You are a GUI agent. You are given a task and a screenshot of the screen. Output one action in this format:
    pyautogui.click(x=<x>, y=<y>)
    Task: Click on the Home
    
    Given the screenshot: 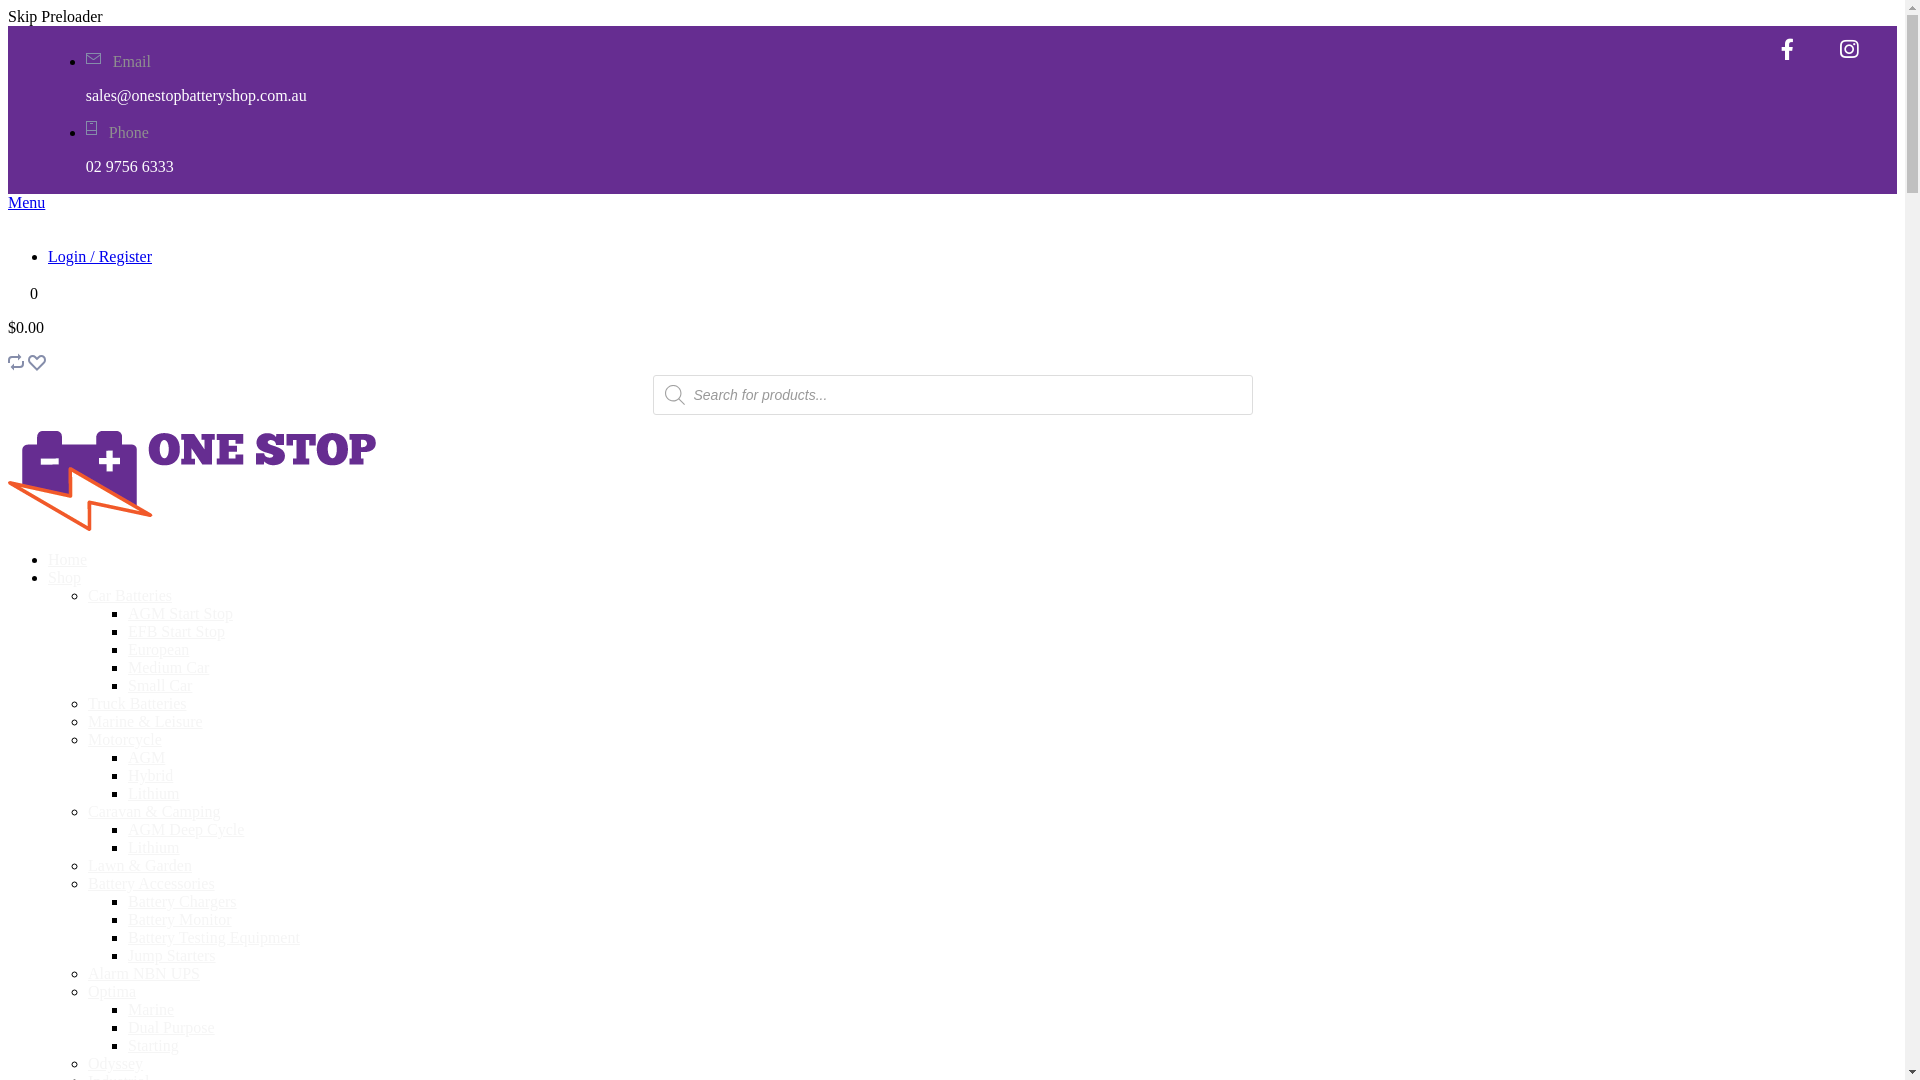 What is the action you would take?
    pyautogui.click(x=68, y=560)
    